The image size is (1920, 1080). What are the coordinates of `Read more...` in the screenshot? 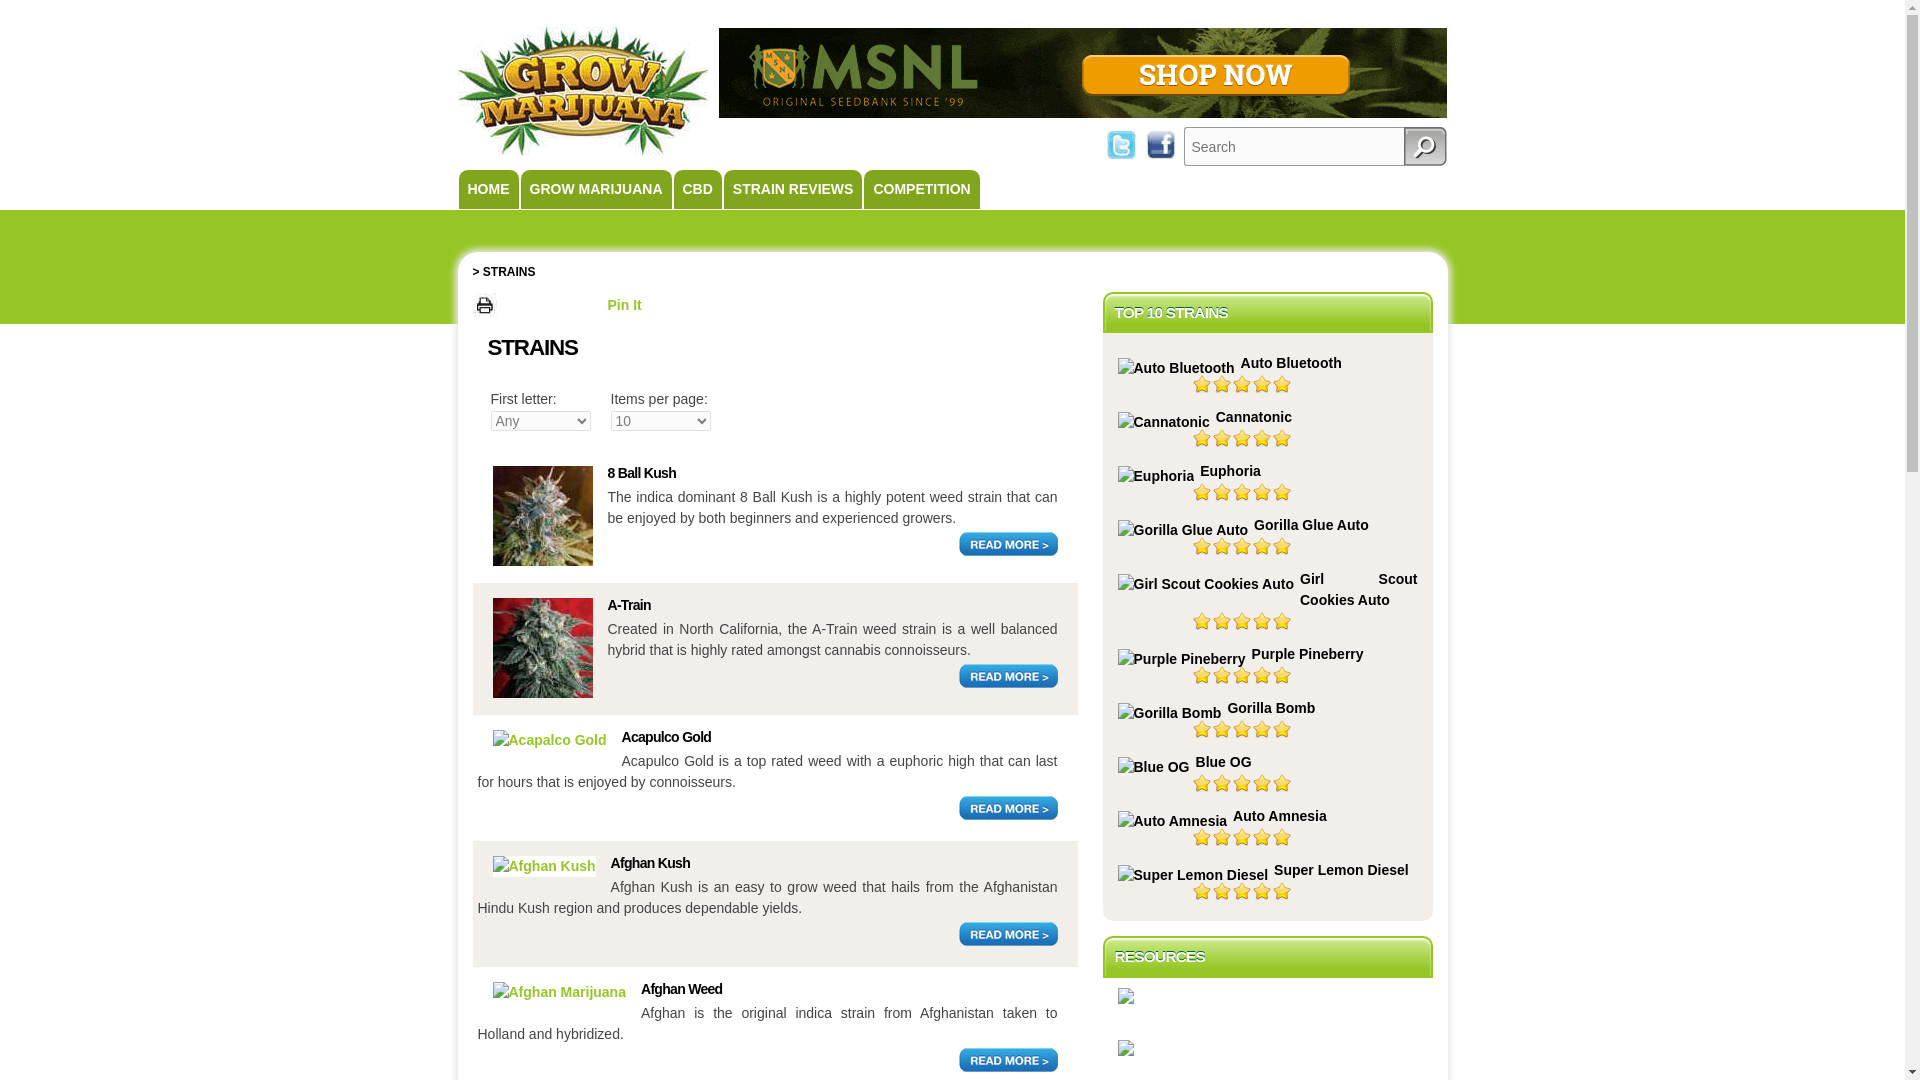 It's located at (1008, 807).